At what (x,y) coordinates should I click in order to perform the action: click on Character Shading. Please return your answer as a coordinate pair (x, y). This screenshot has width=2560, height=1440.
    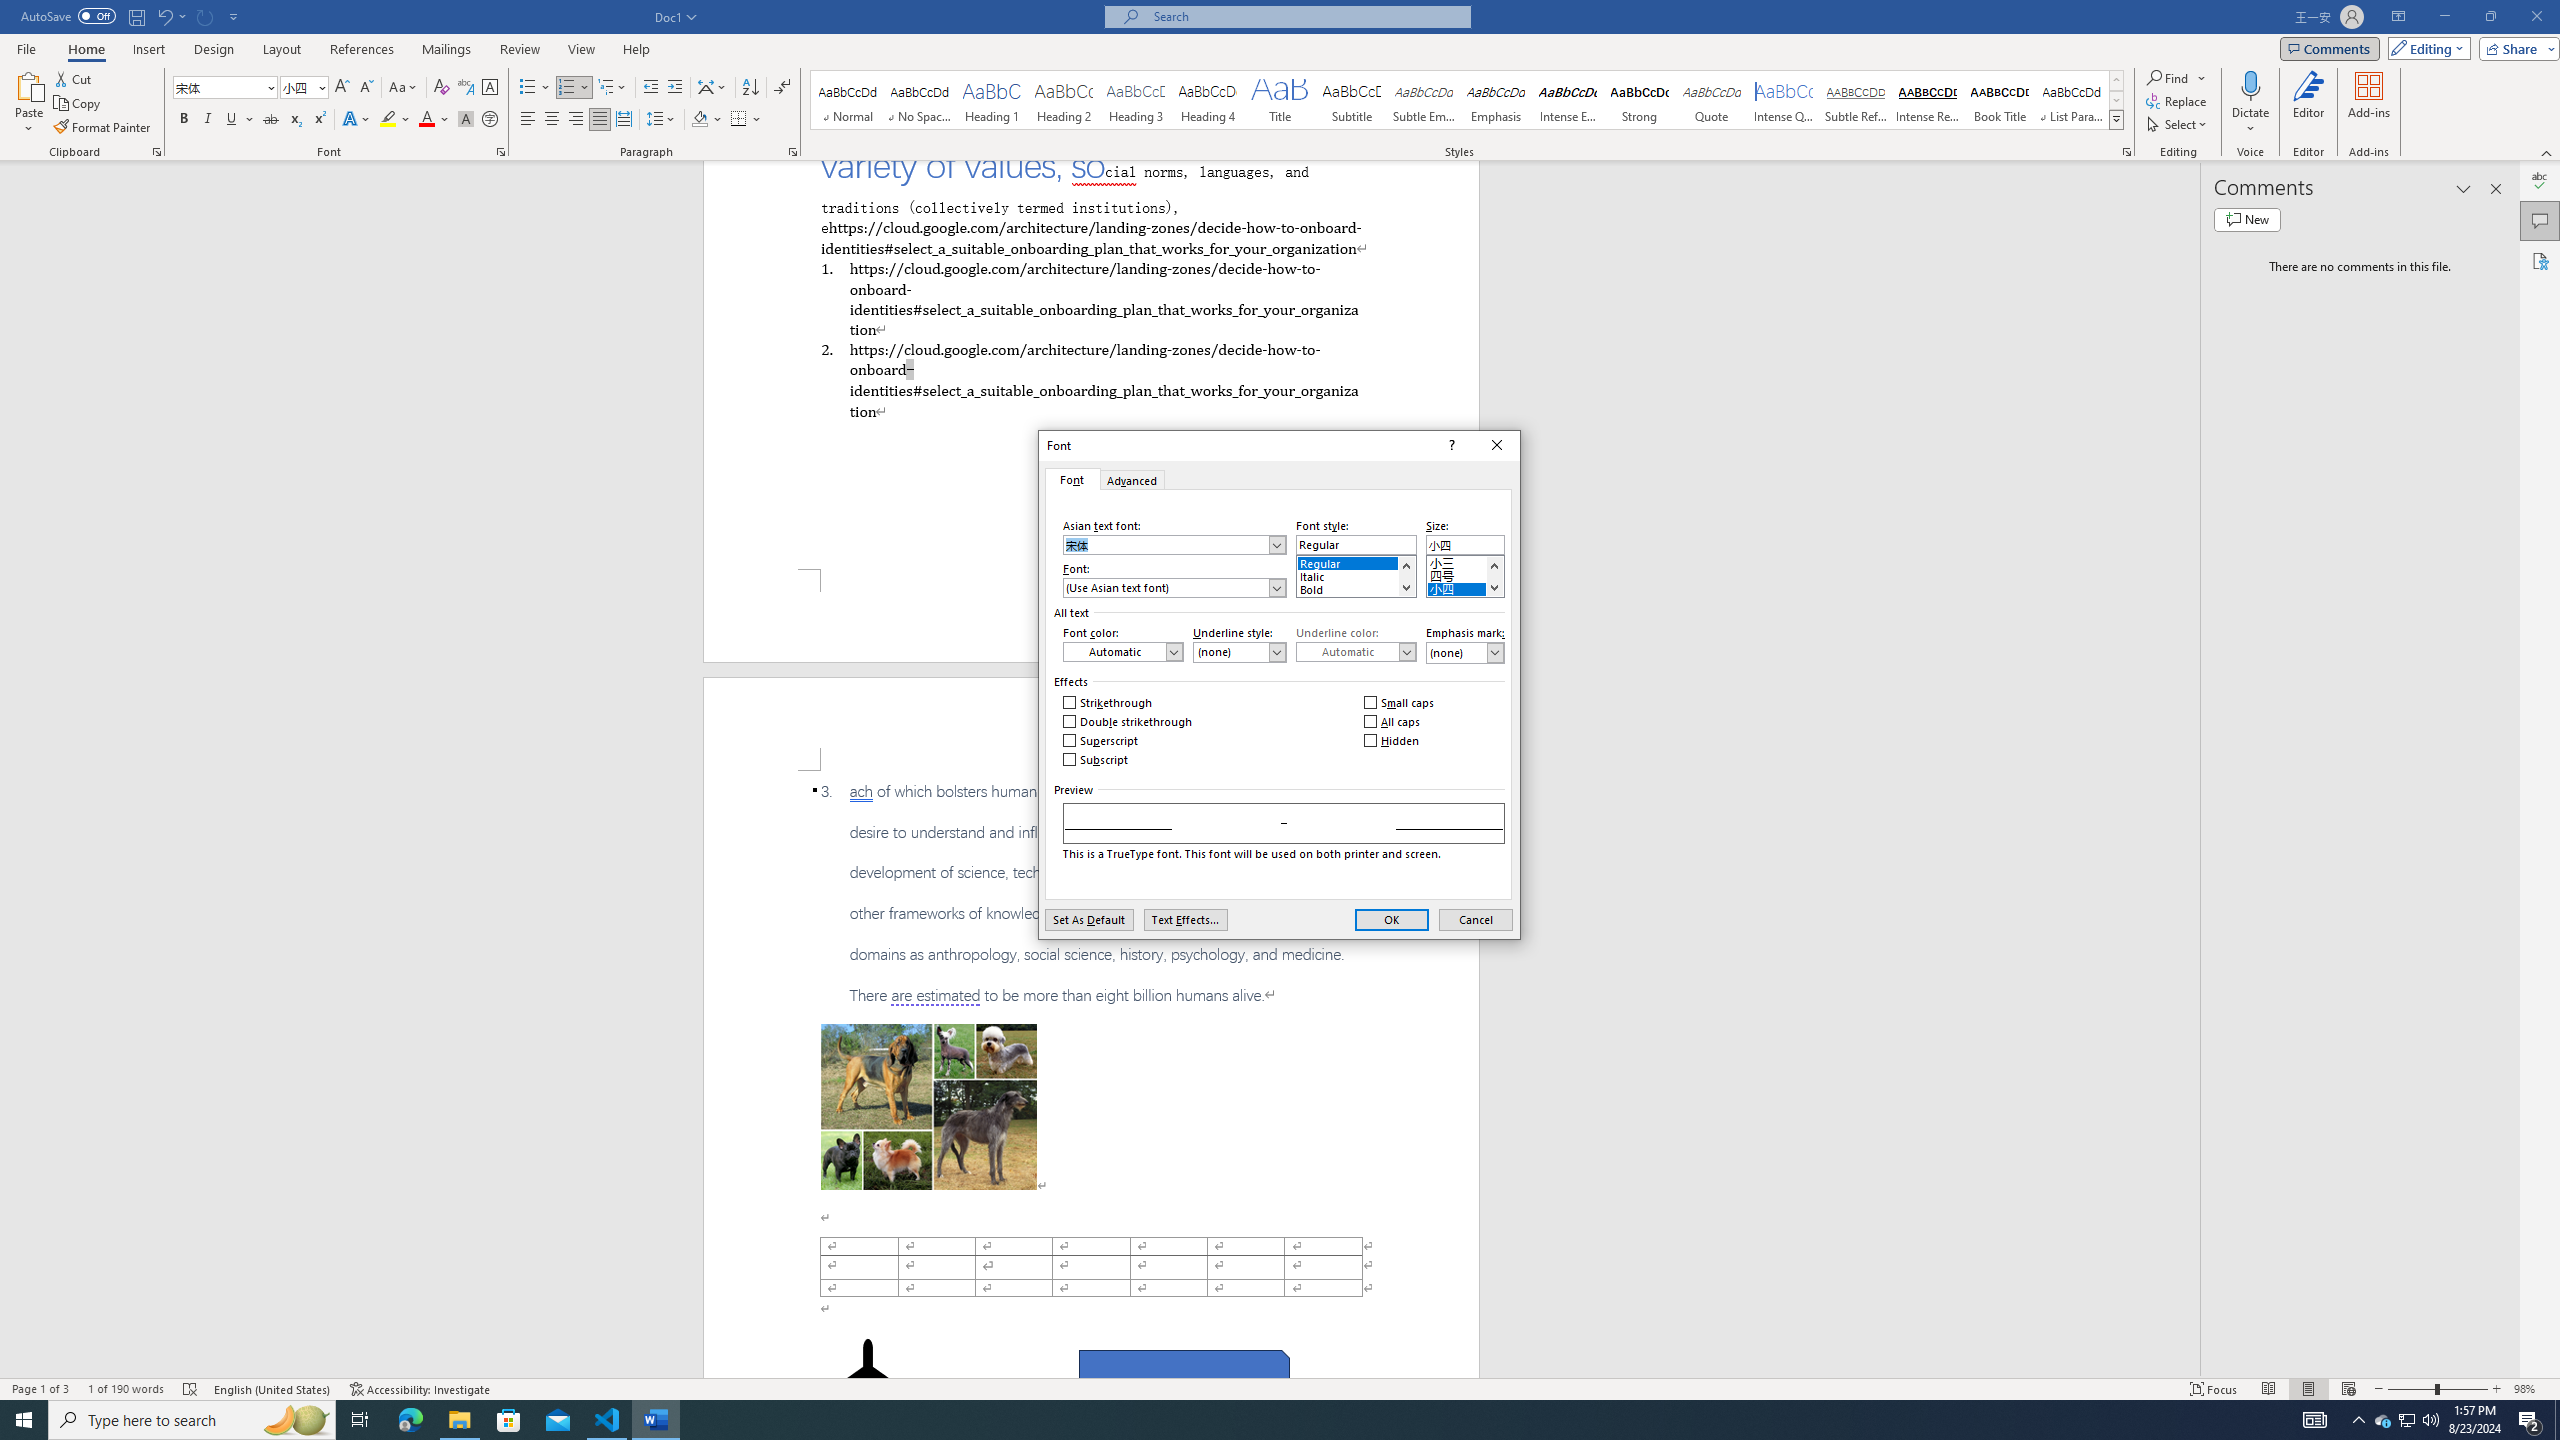
    Looking at the image, I should click on (466, 120).